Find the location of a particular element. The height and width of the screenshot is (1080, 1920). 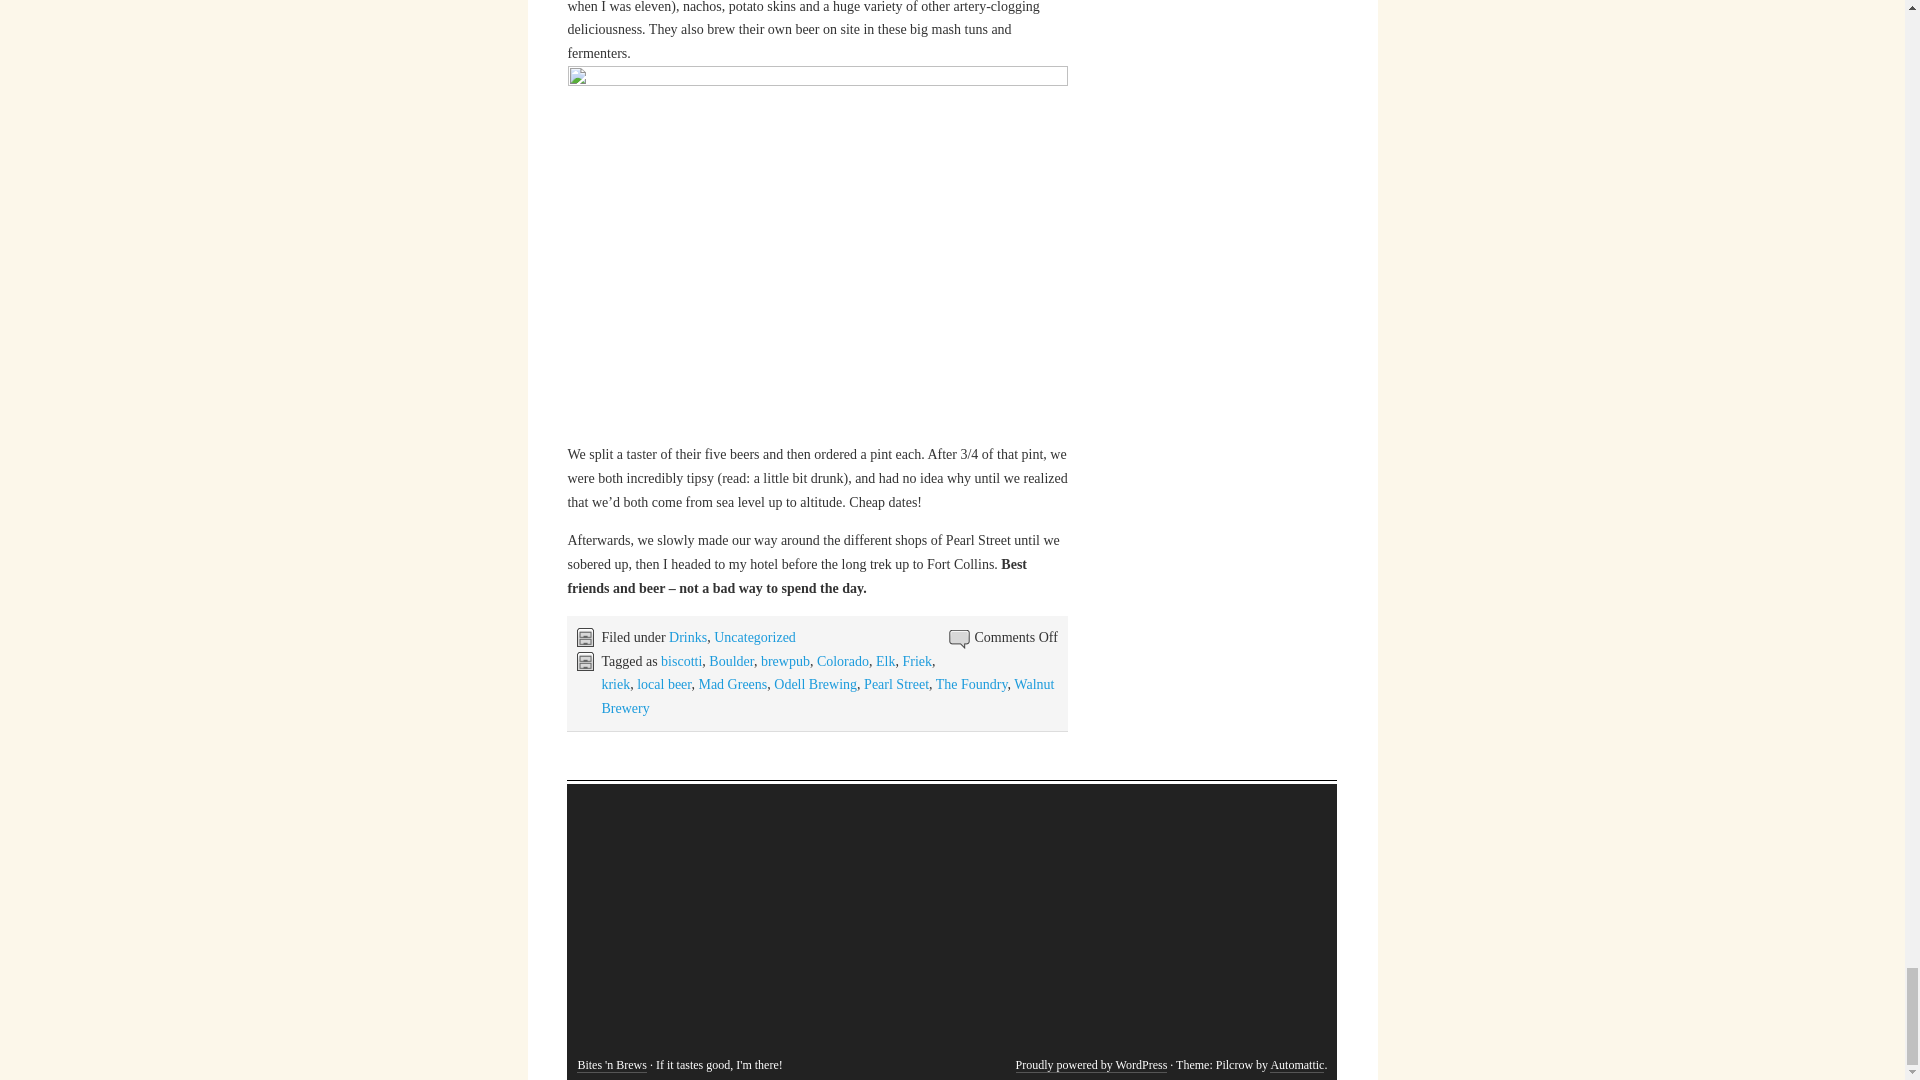

am6 is located at coordinates (818, 252).